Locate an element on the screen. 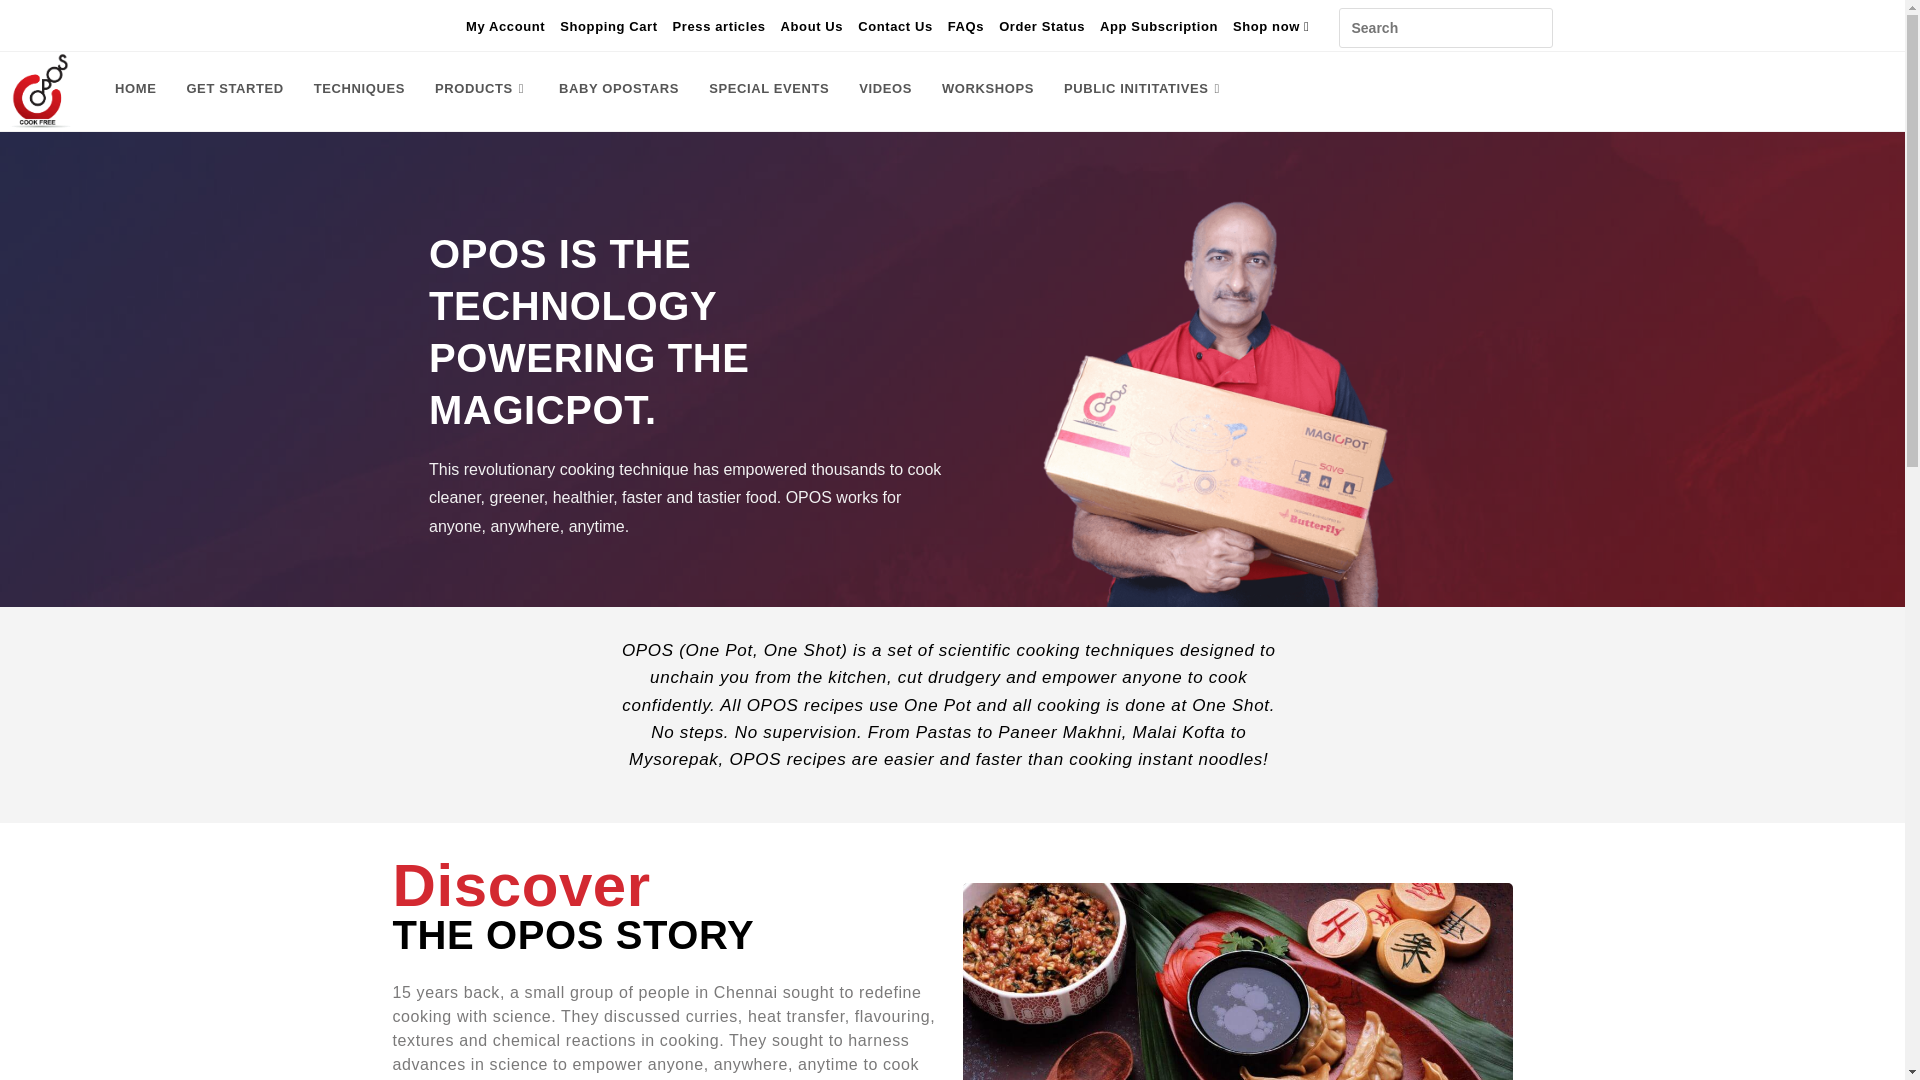 Image resolution: width=1920 pixels, height=1080 pixels. About Us is located at coordinates (812, 27).